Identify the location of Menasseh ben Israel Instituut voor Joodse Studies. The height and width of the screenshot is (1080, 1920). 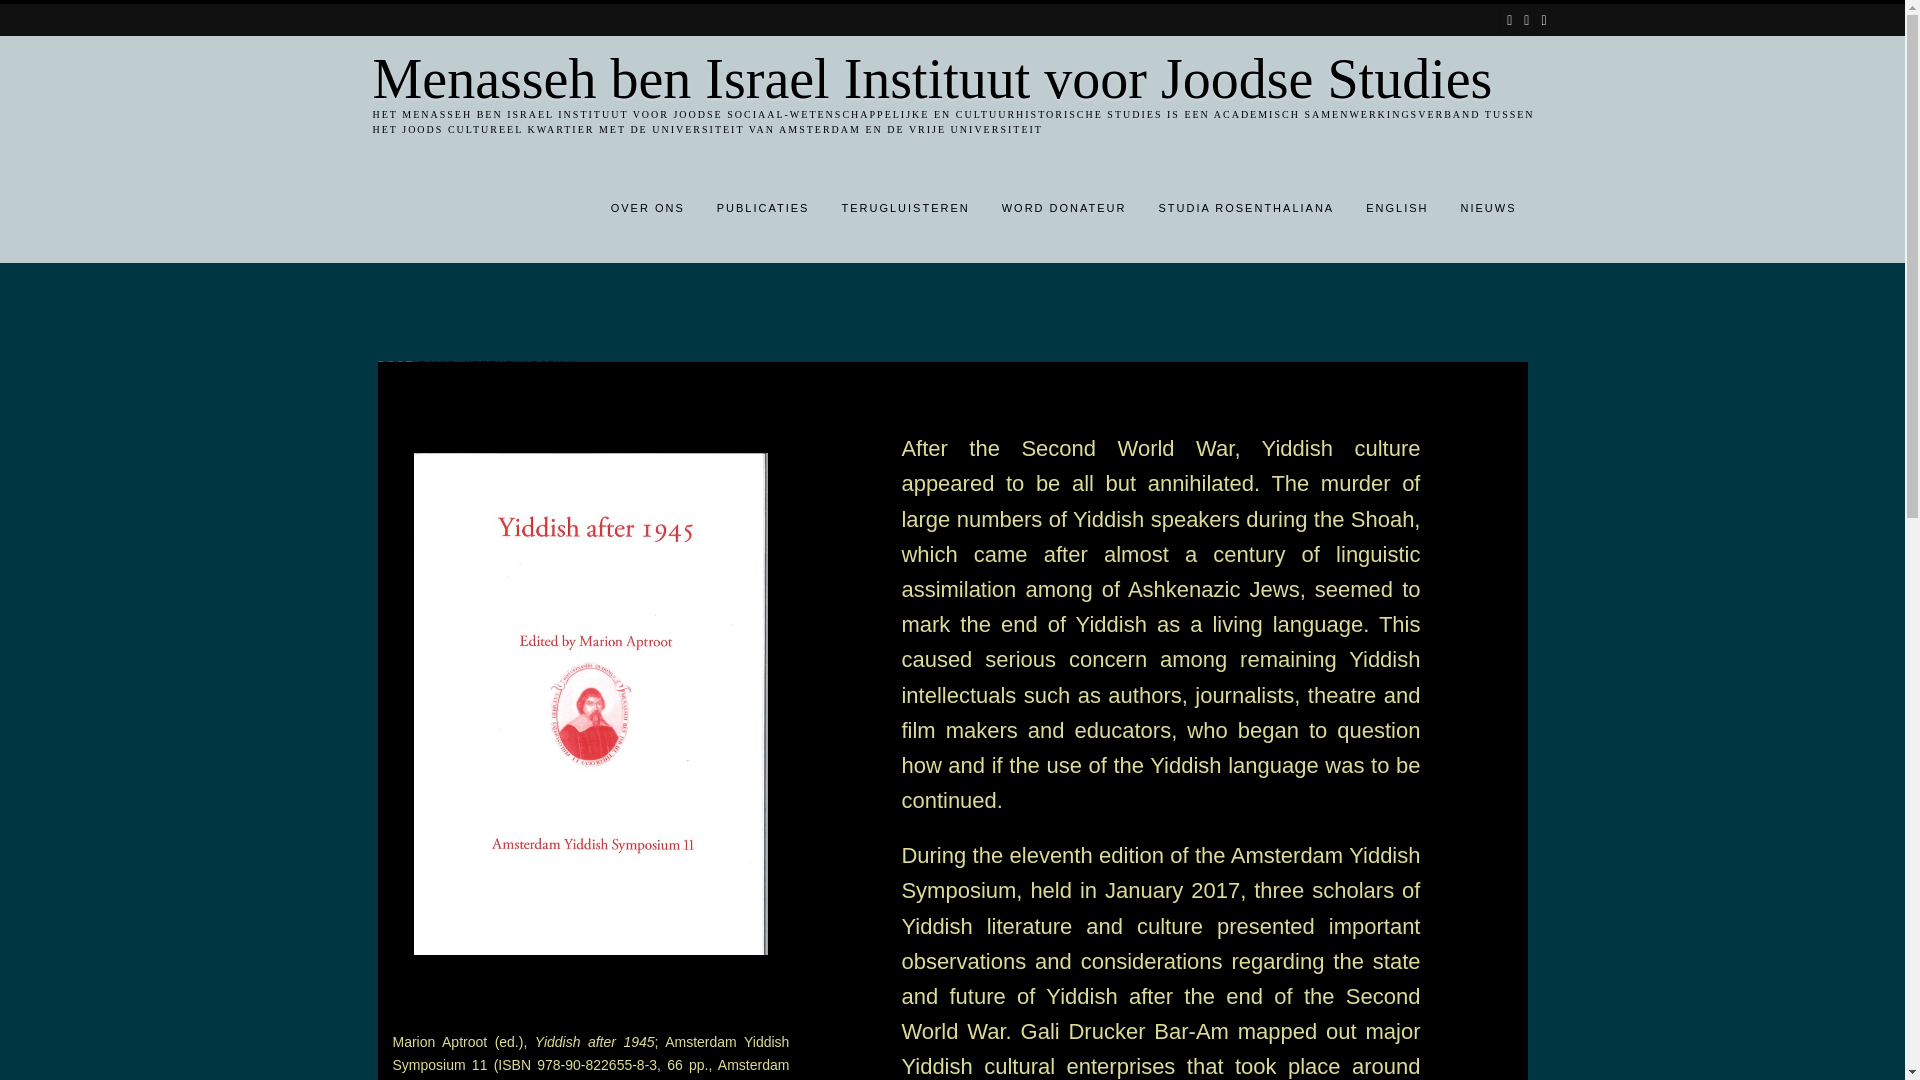
(962, 78).